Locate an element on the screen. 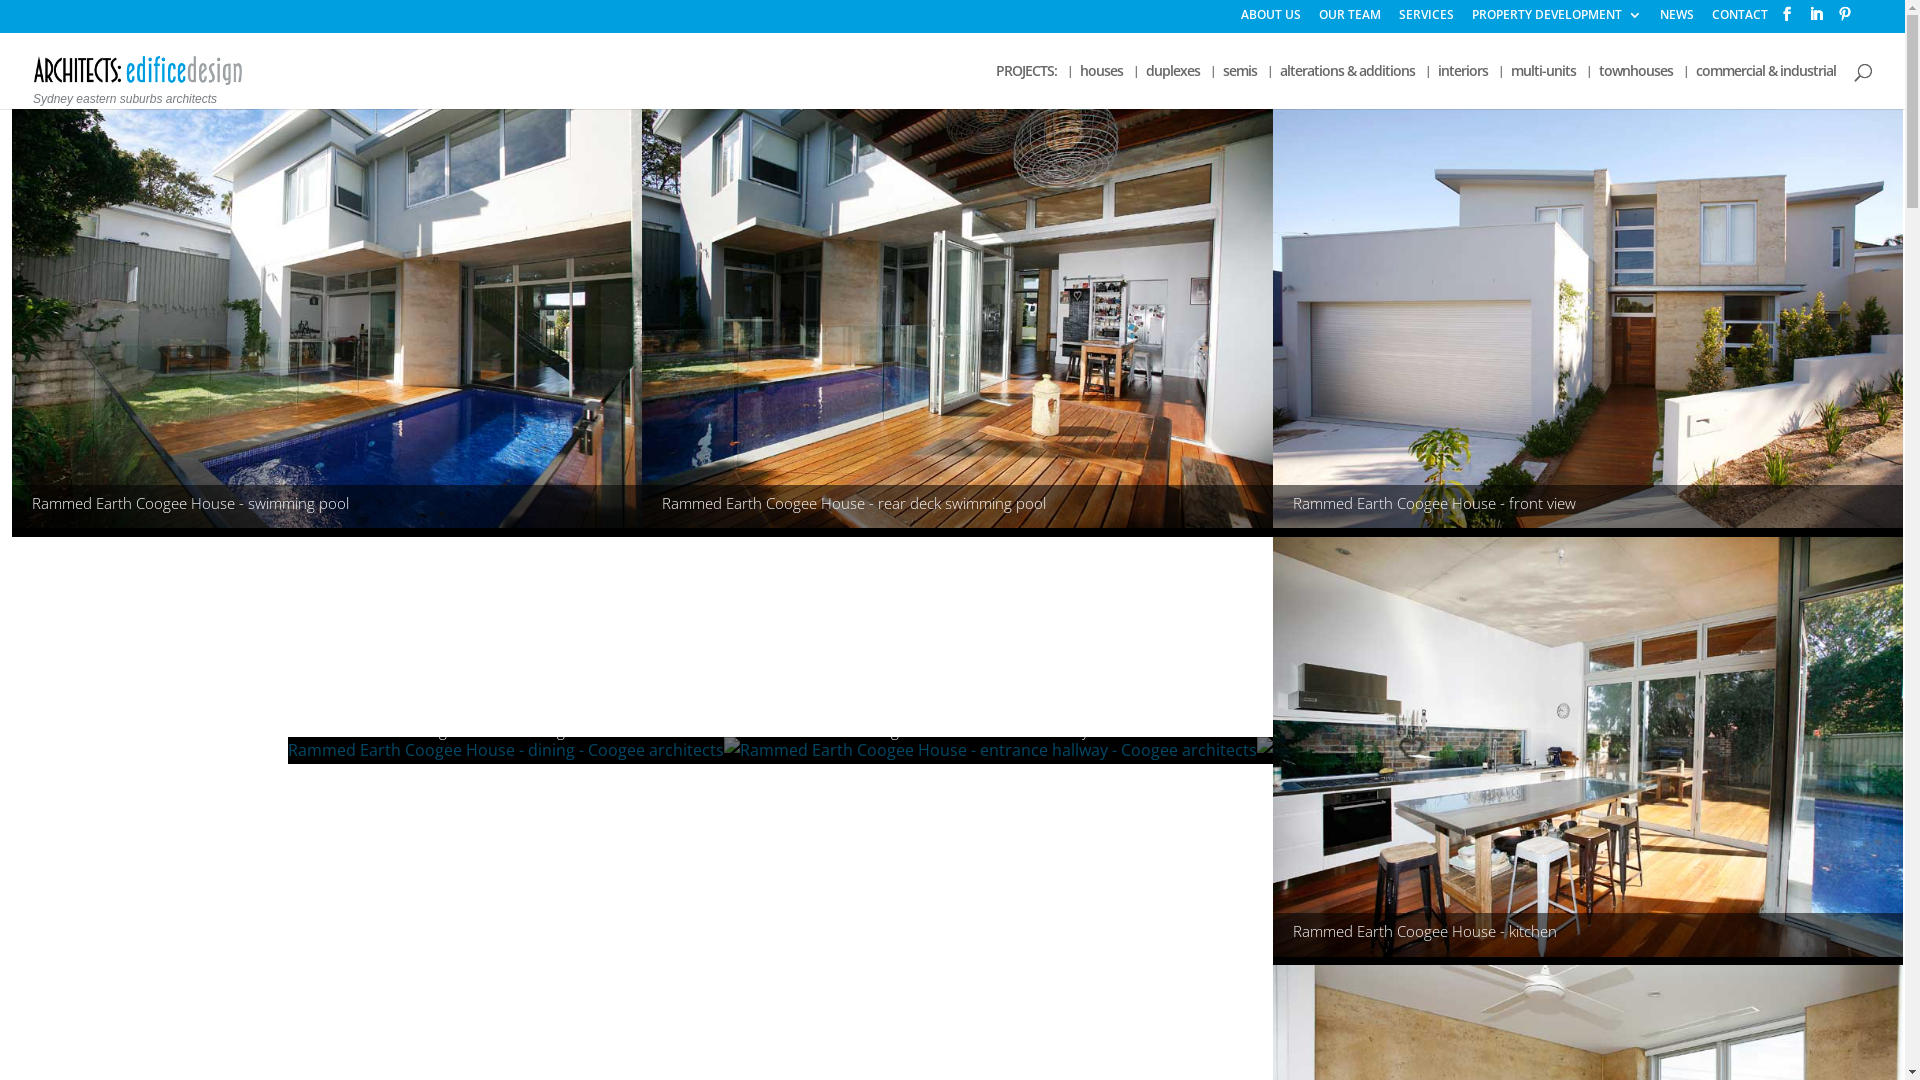 The image size is (1920, 1080). Rammed Earth Coogee House - dining  is located at coordinates (514, 750).